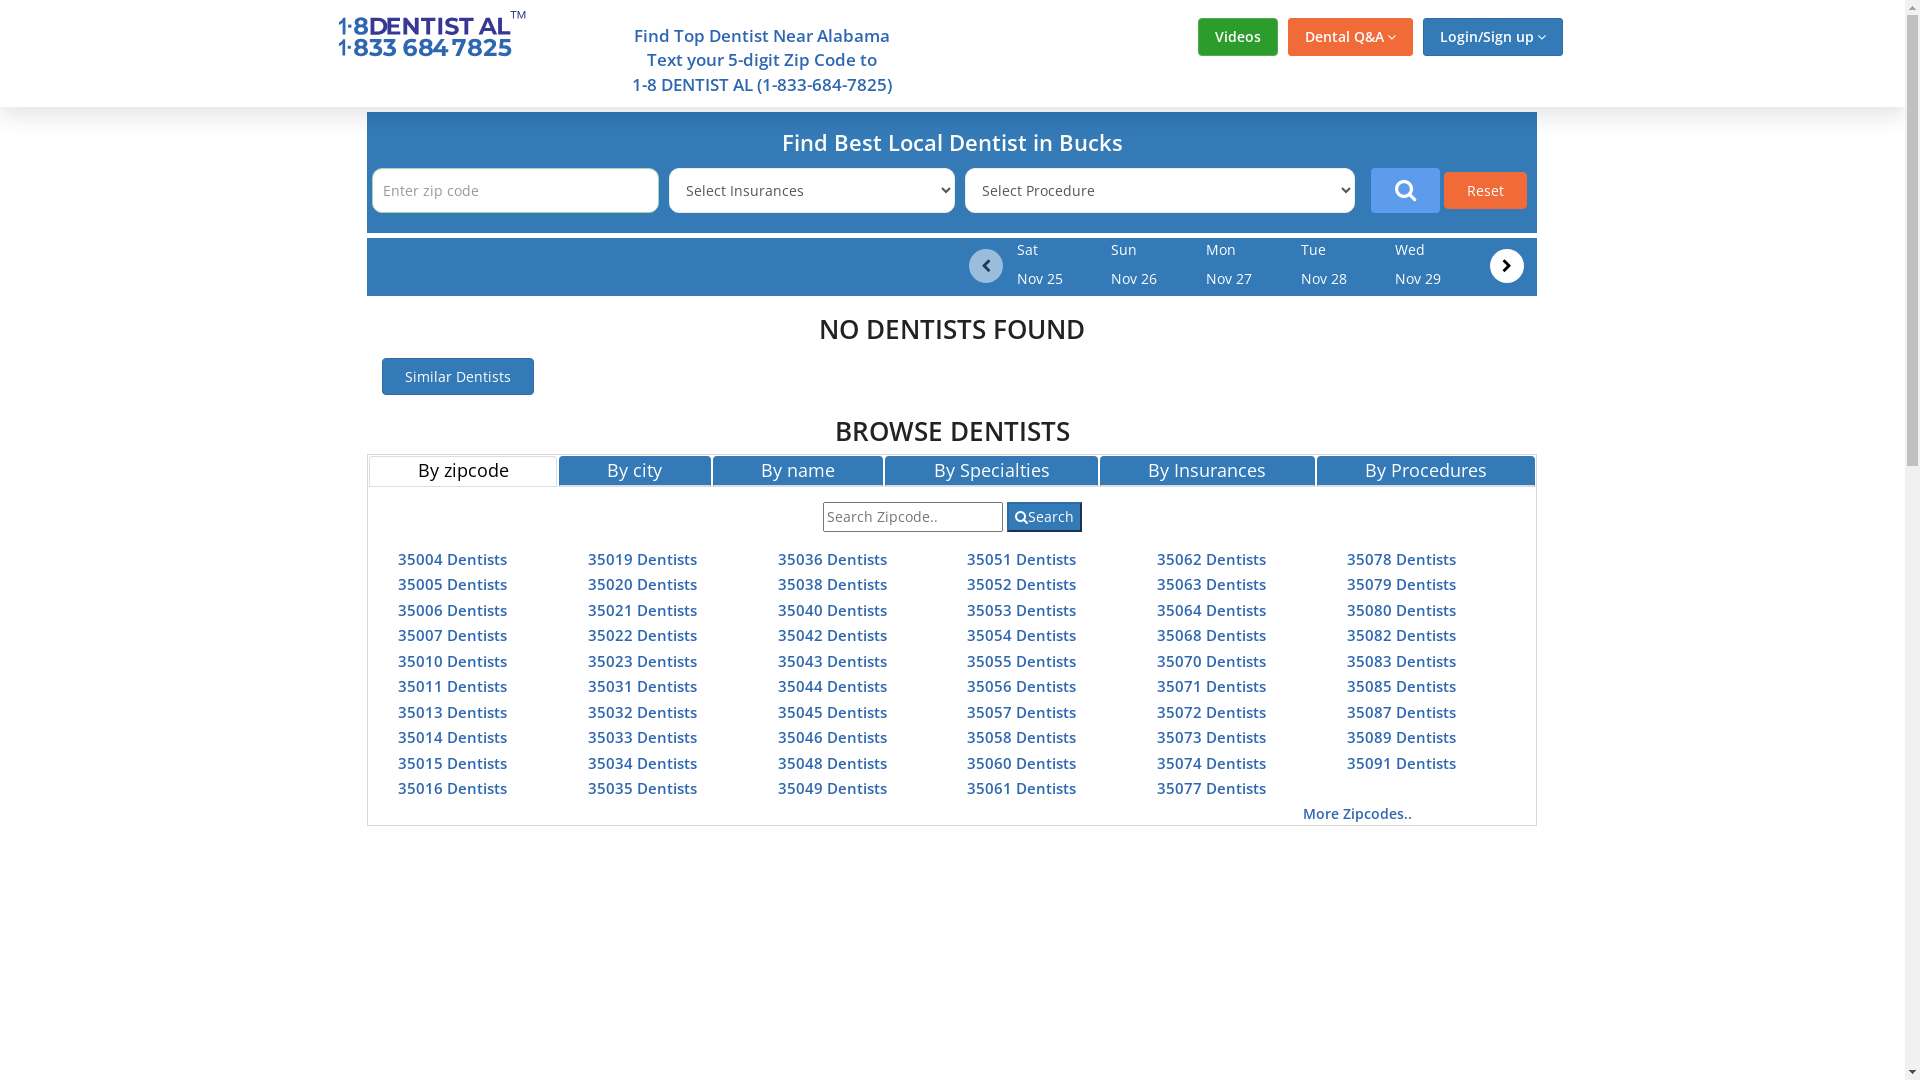 This screenshot has width=1920, height=1080. Describe the element at coordinates (1212, 558) in the screenshot. I see `35062 Dentists` at that location.